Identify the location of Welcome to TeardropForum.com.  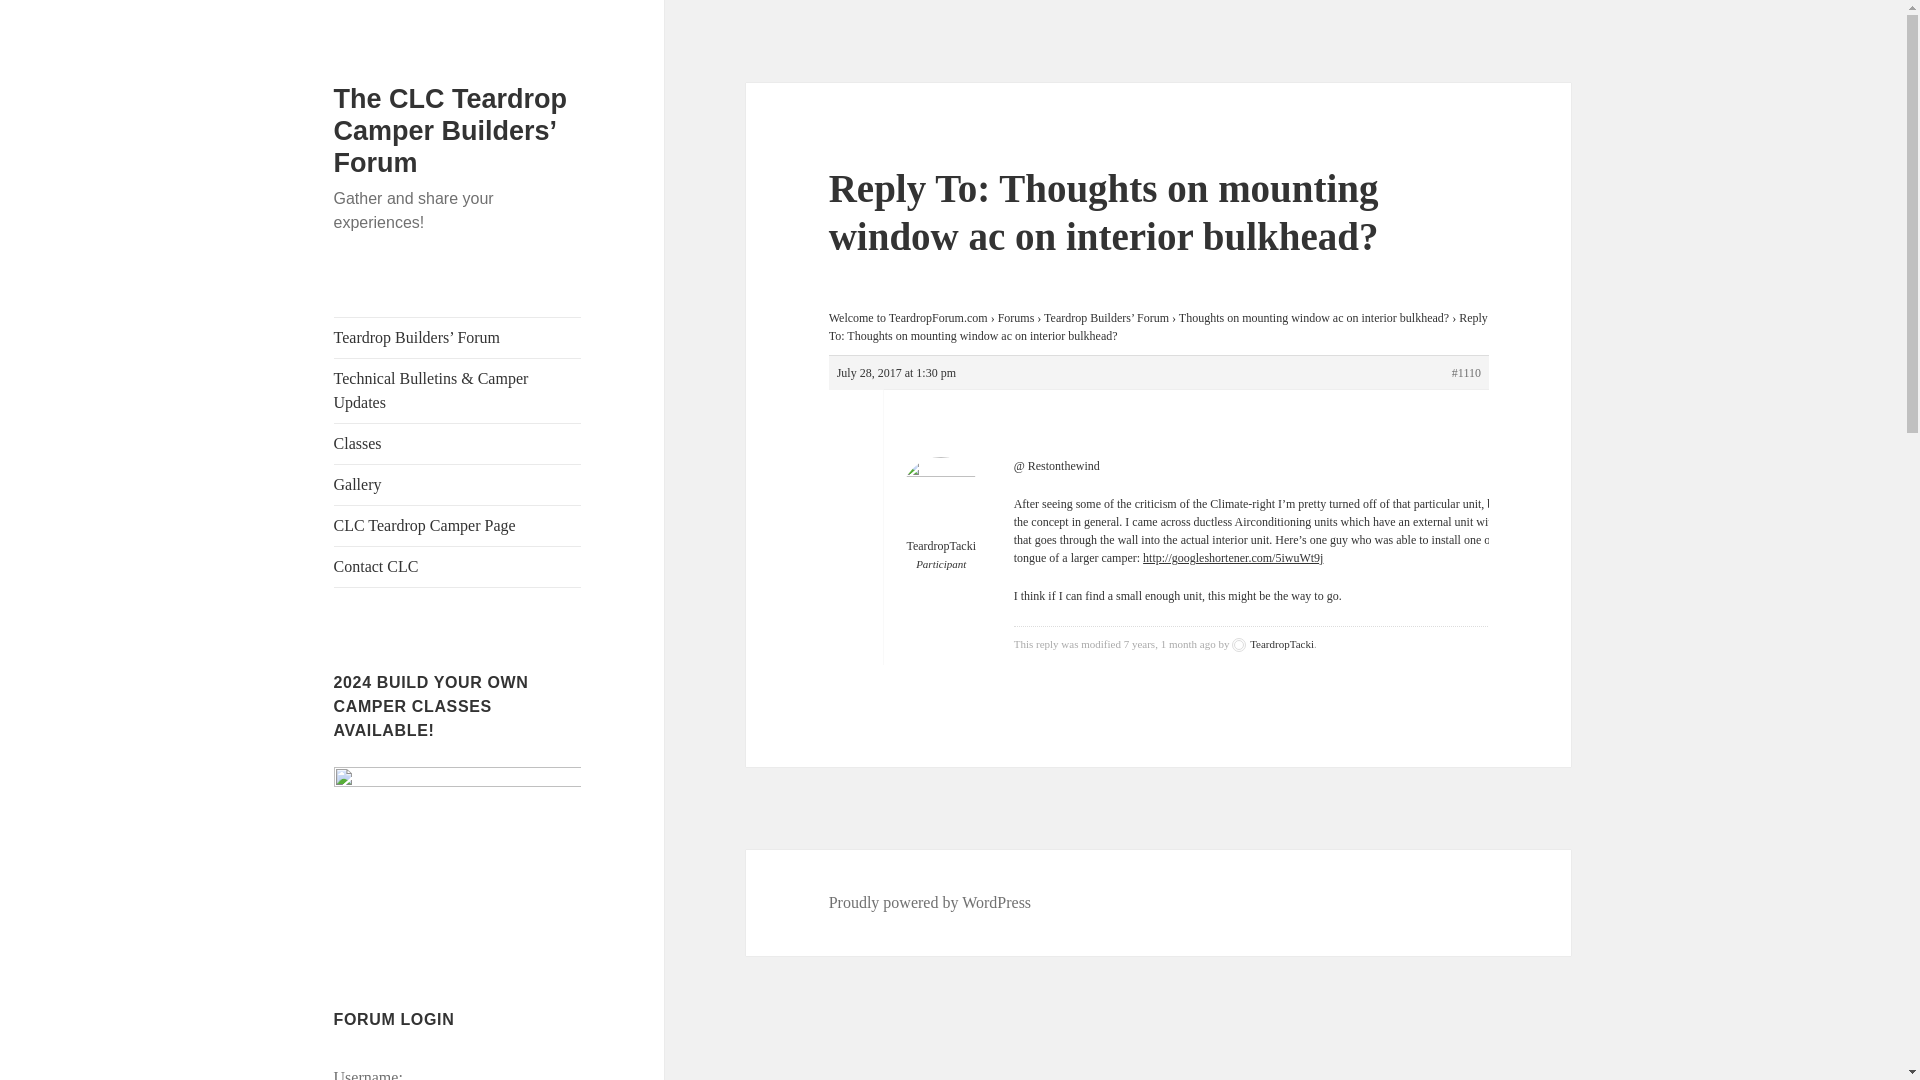
(908, 318).